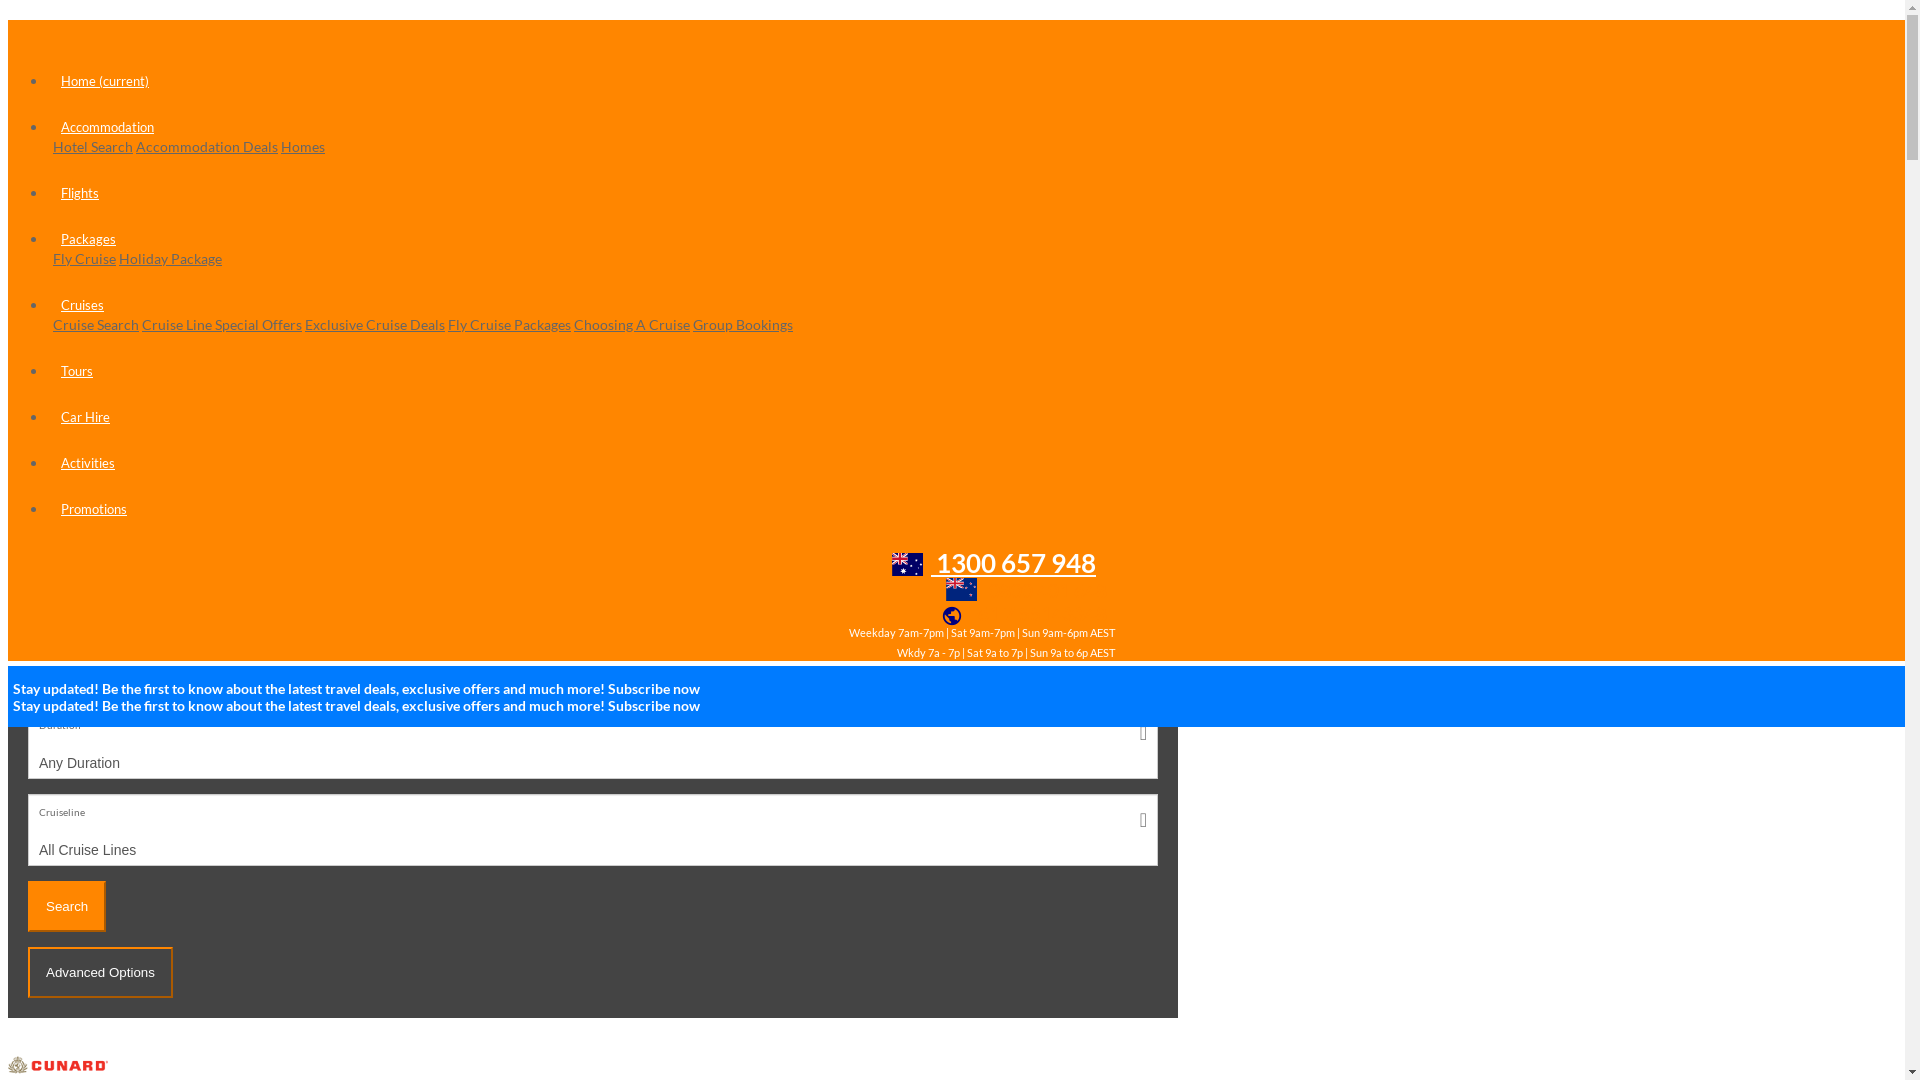  Describe the element at coordinates (77, 371) in the screenshot. I see `Tours` at that location.